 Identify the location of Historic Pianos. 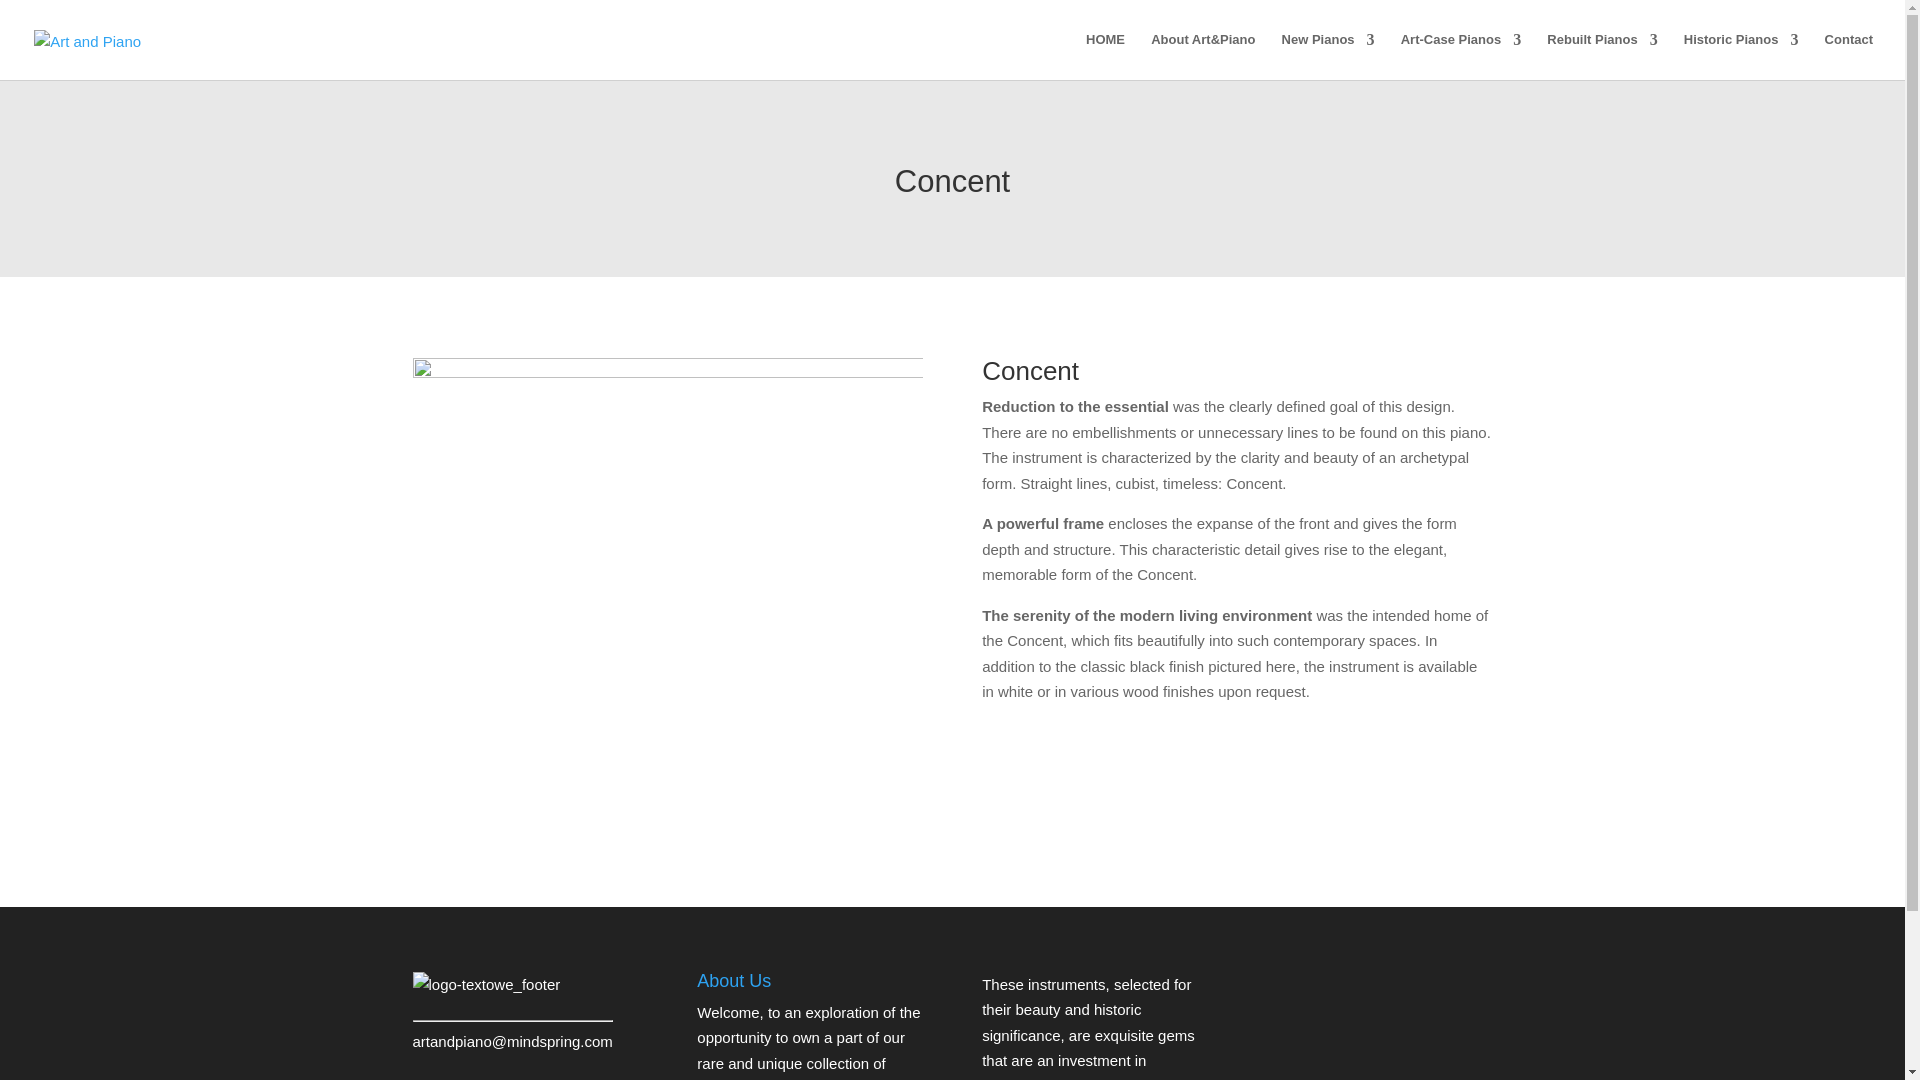
(1741, 56).